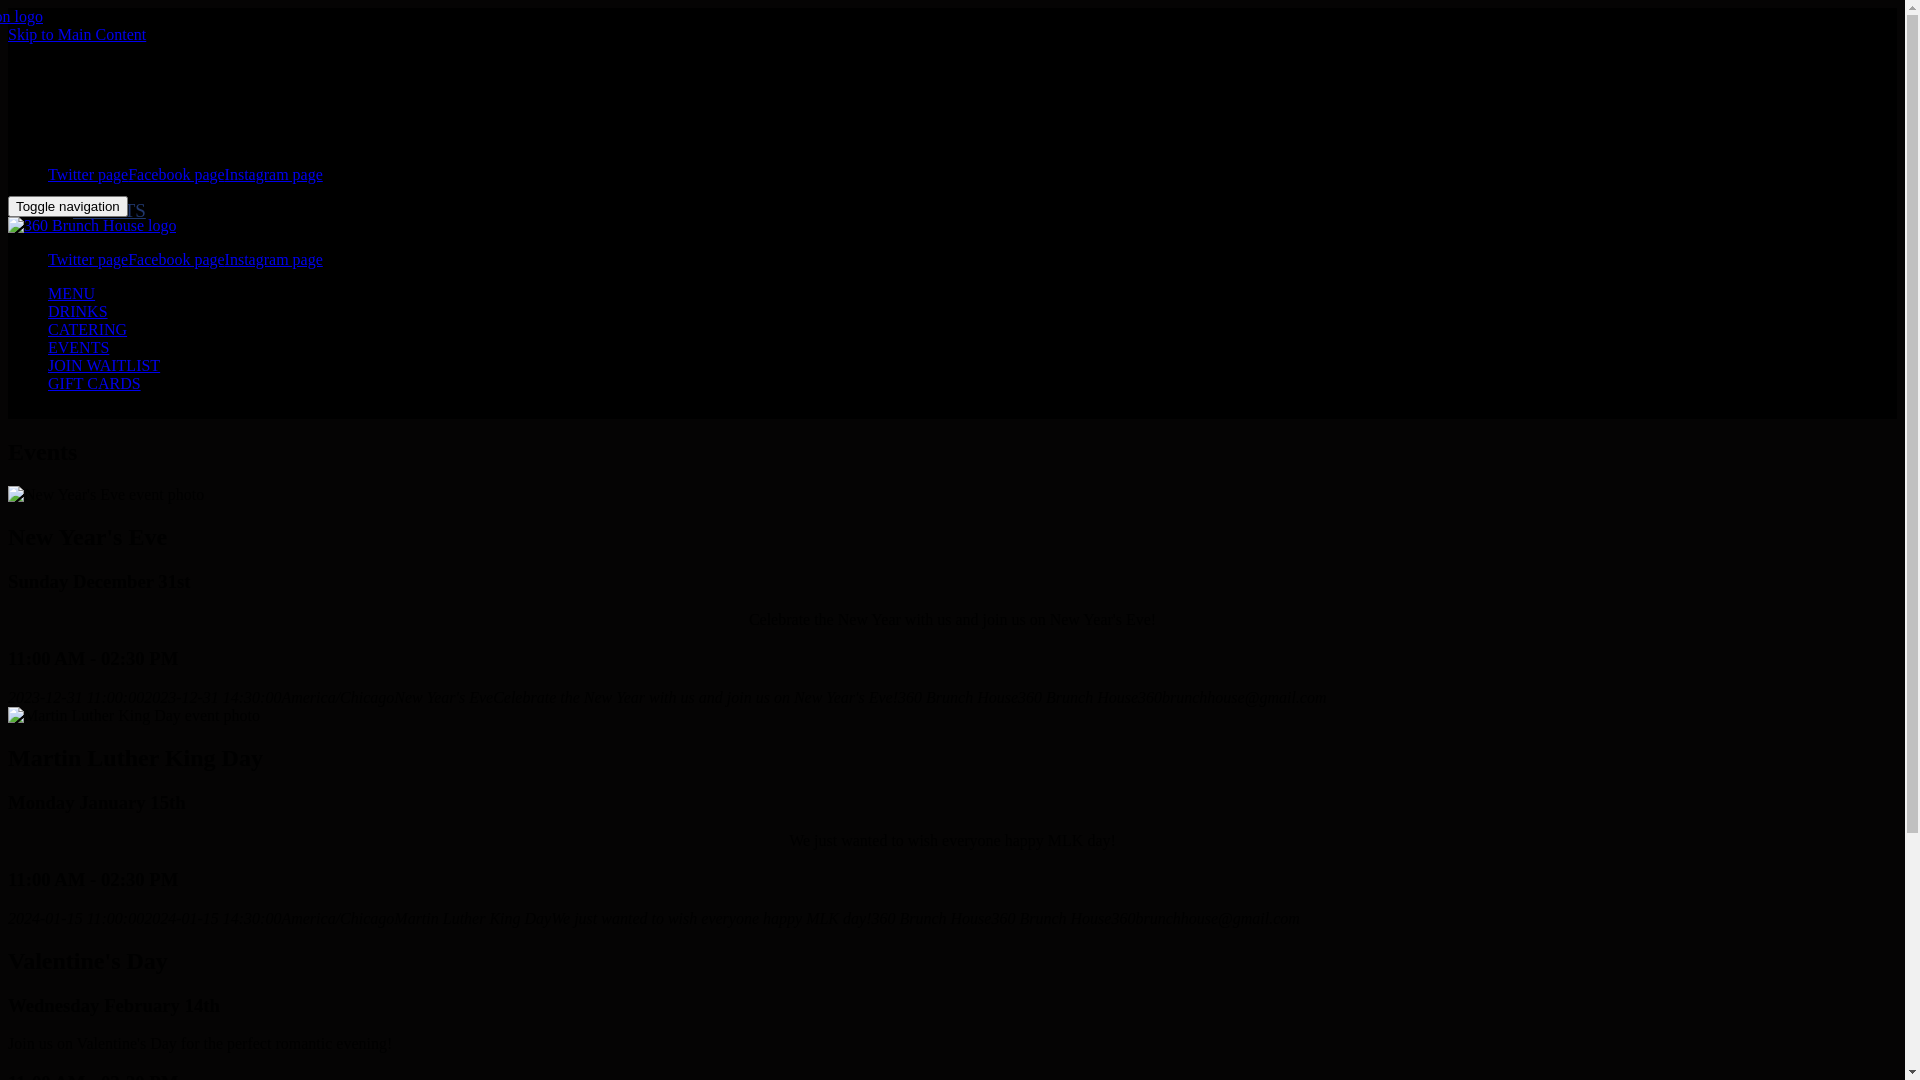 The image size is (1920, 1080). What do you see at coordinates (94, 384) in the screenshot?
I see `GIFT CARDS` at bounding box center [94, 384].